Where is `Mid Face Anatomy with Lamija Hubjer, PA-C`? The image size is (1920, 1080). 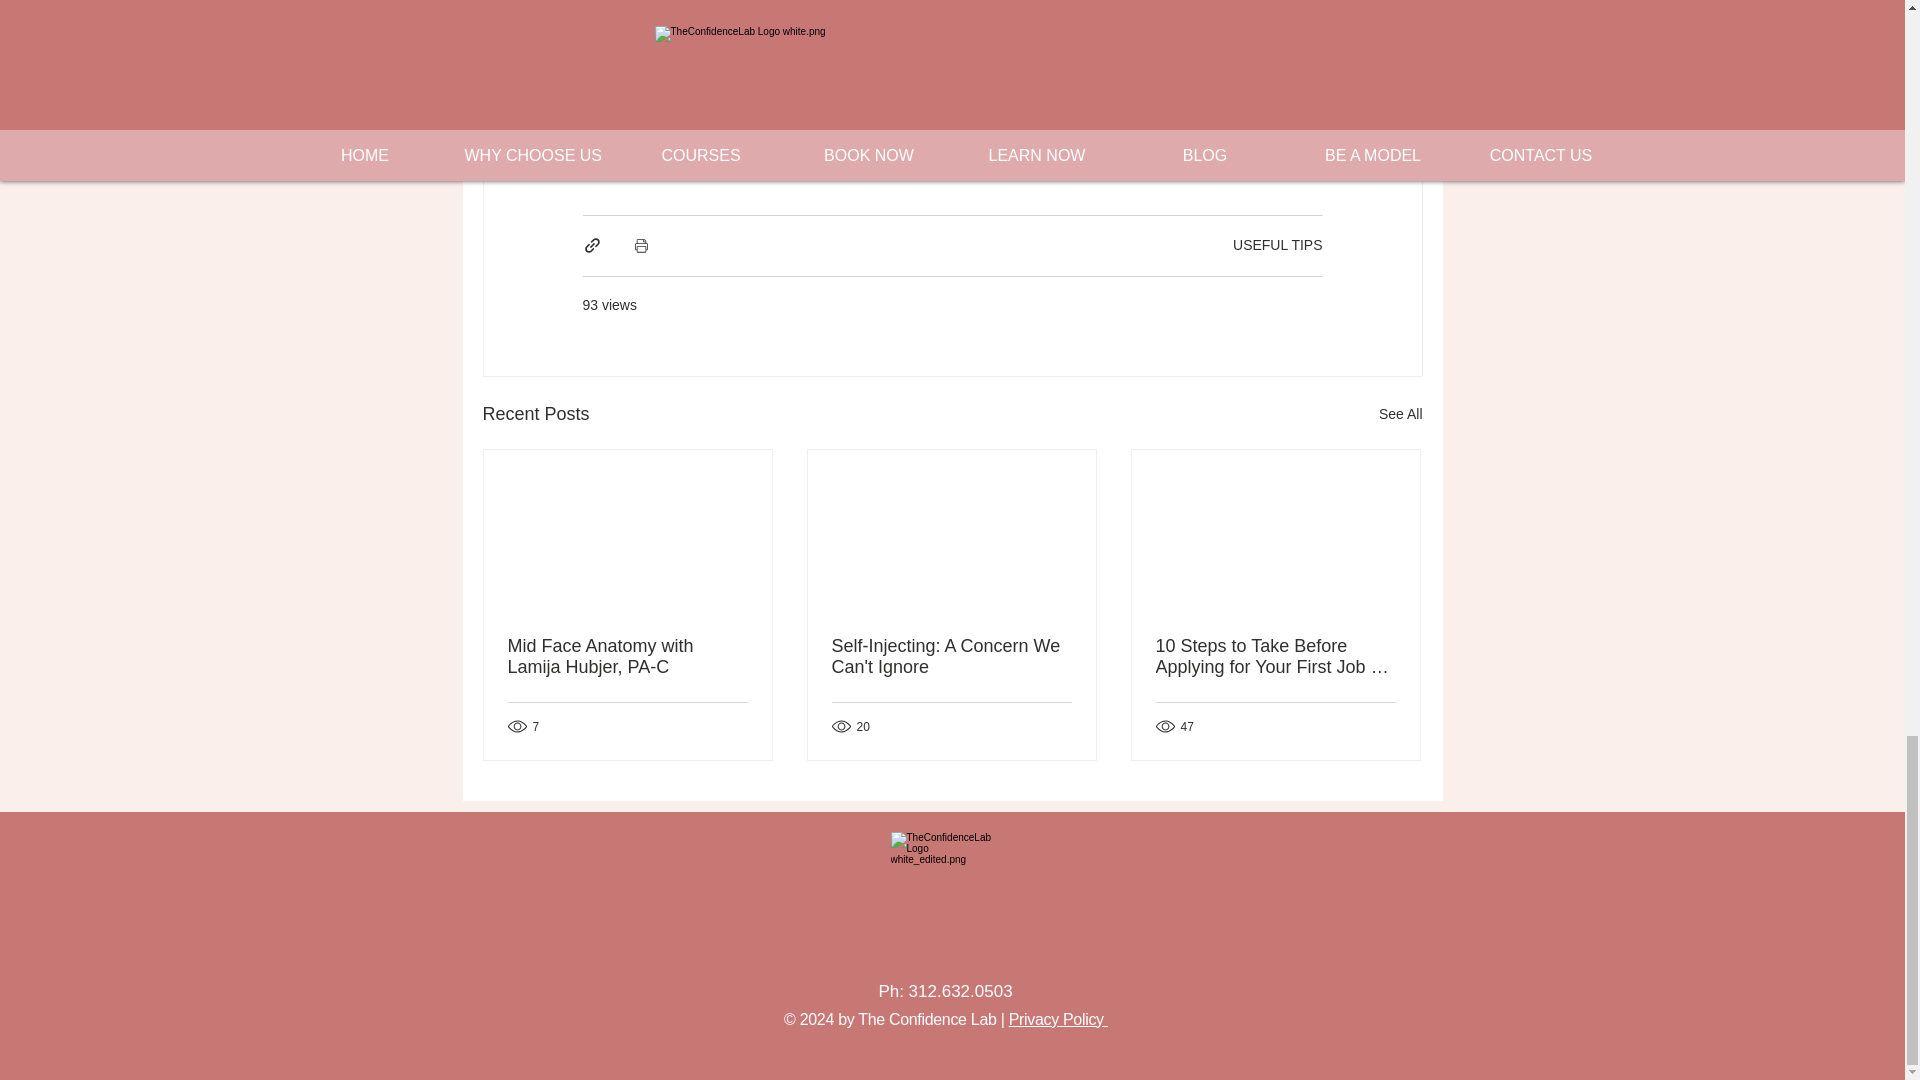
Mid Face Anatomy with Lamija Hubjer, PA-C is located at coordinates (628, 657).